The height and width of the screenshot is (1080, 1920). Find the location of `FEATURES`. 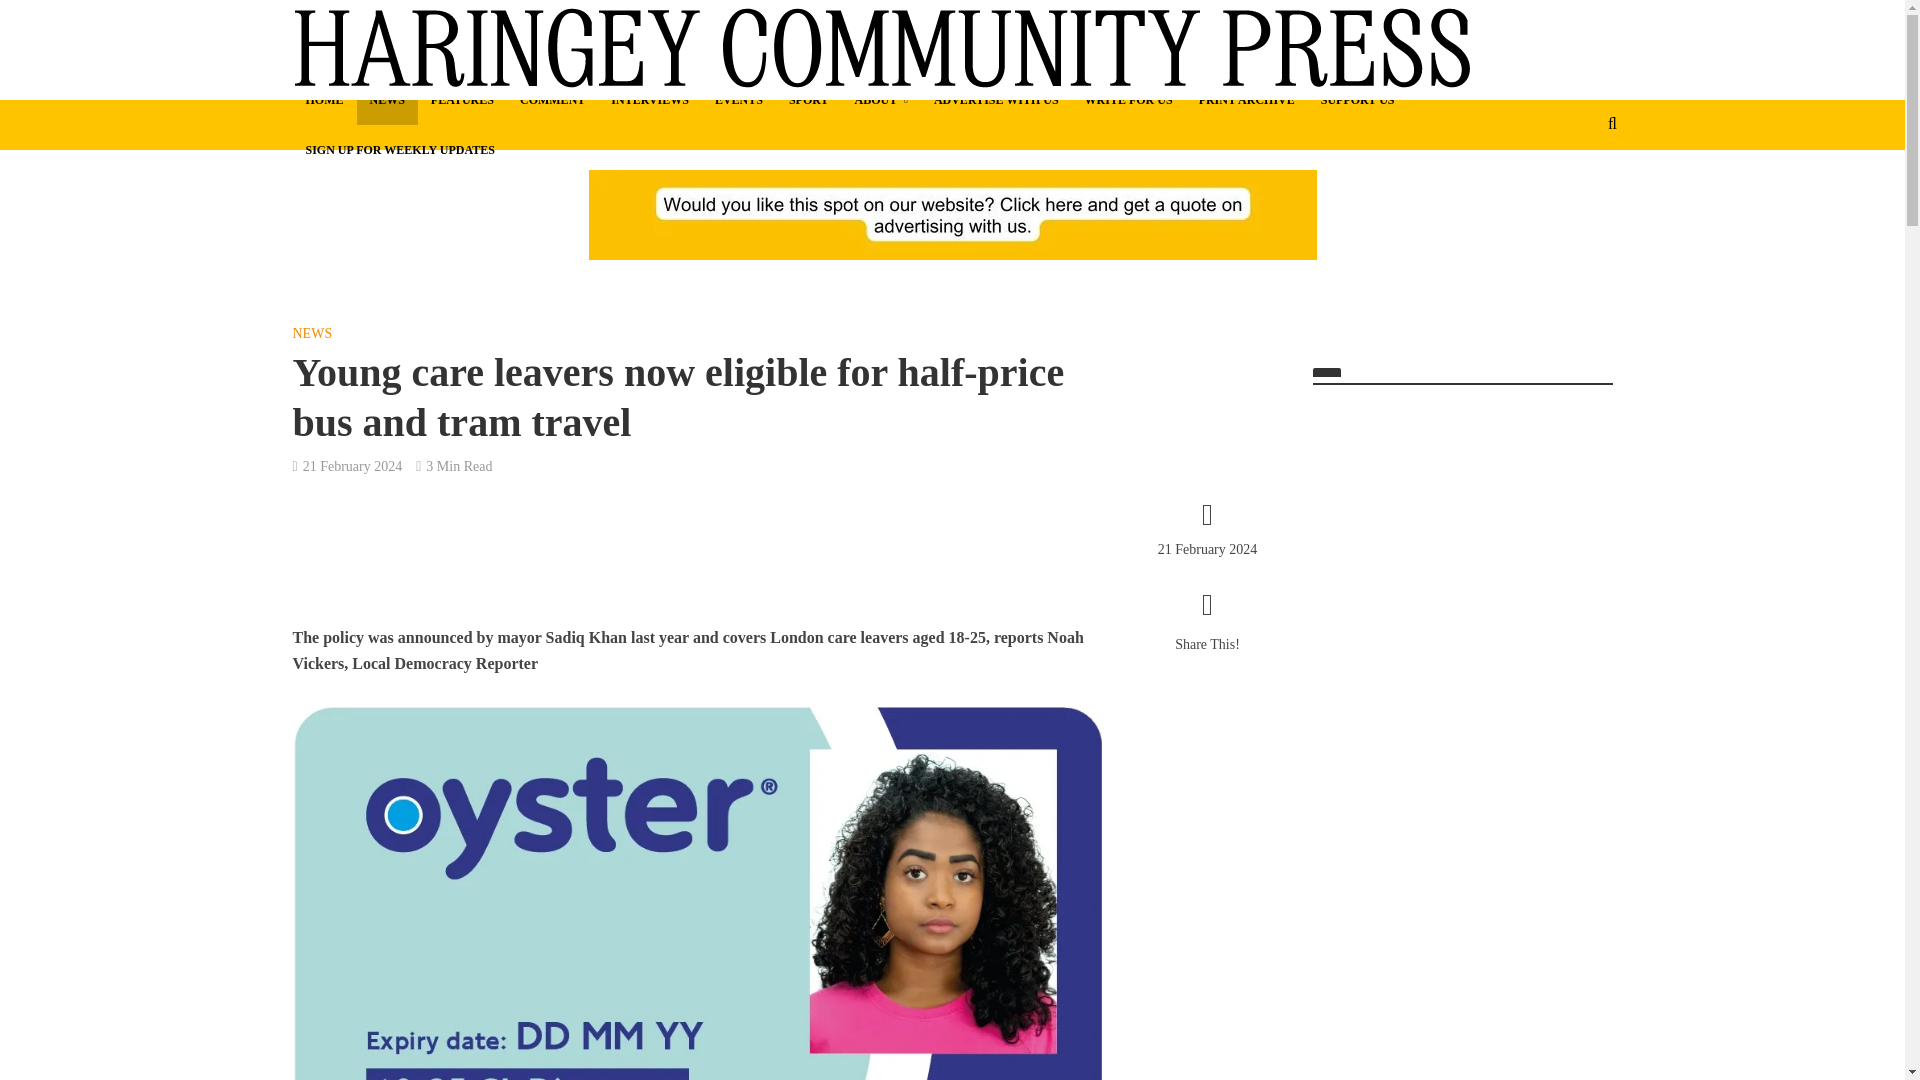

FEATURES is located at coordinates (462, 100).